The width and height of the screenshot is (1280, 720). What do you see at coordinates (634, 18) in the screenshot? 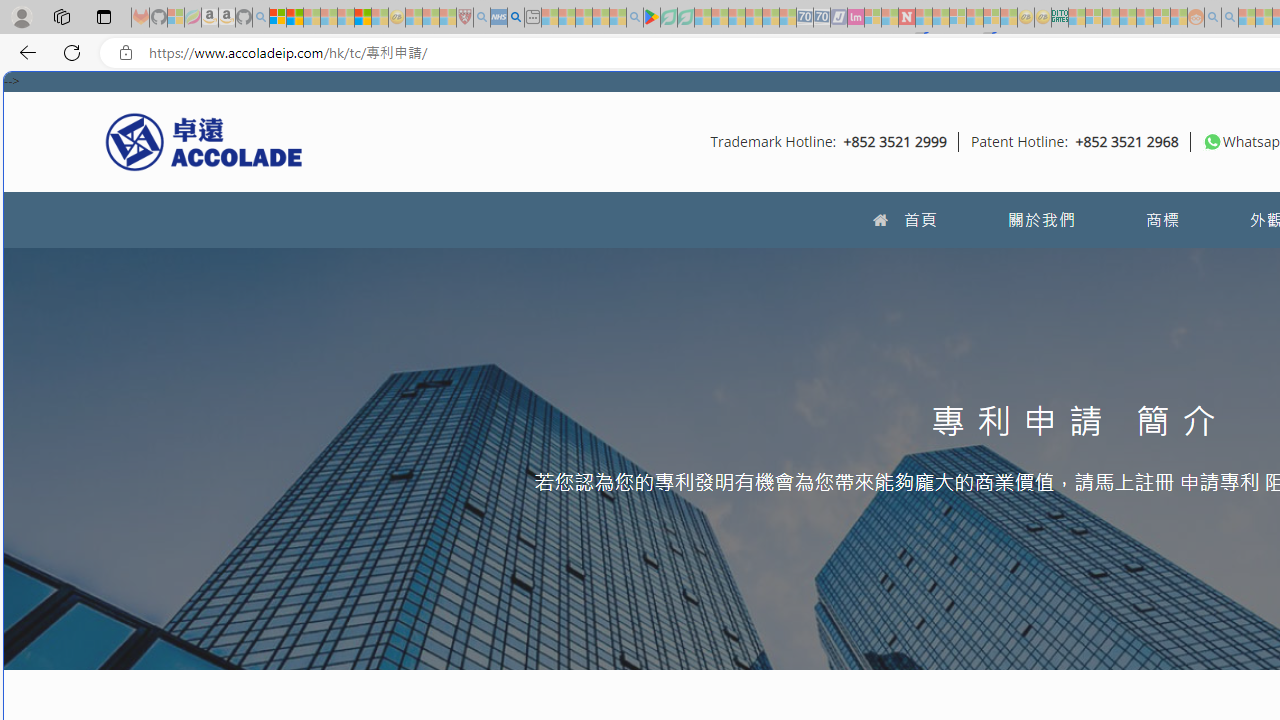
I see `google - Search - Sleeping` at bounding box center [634, 18].